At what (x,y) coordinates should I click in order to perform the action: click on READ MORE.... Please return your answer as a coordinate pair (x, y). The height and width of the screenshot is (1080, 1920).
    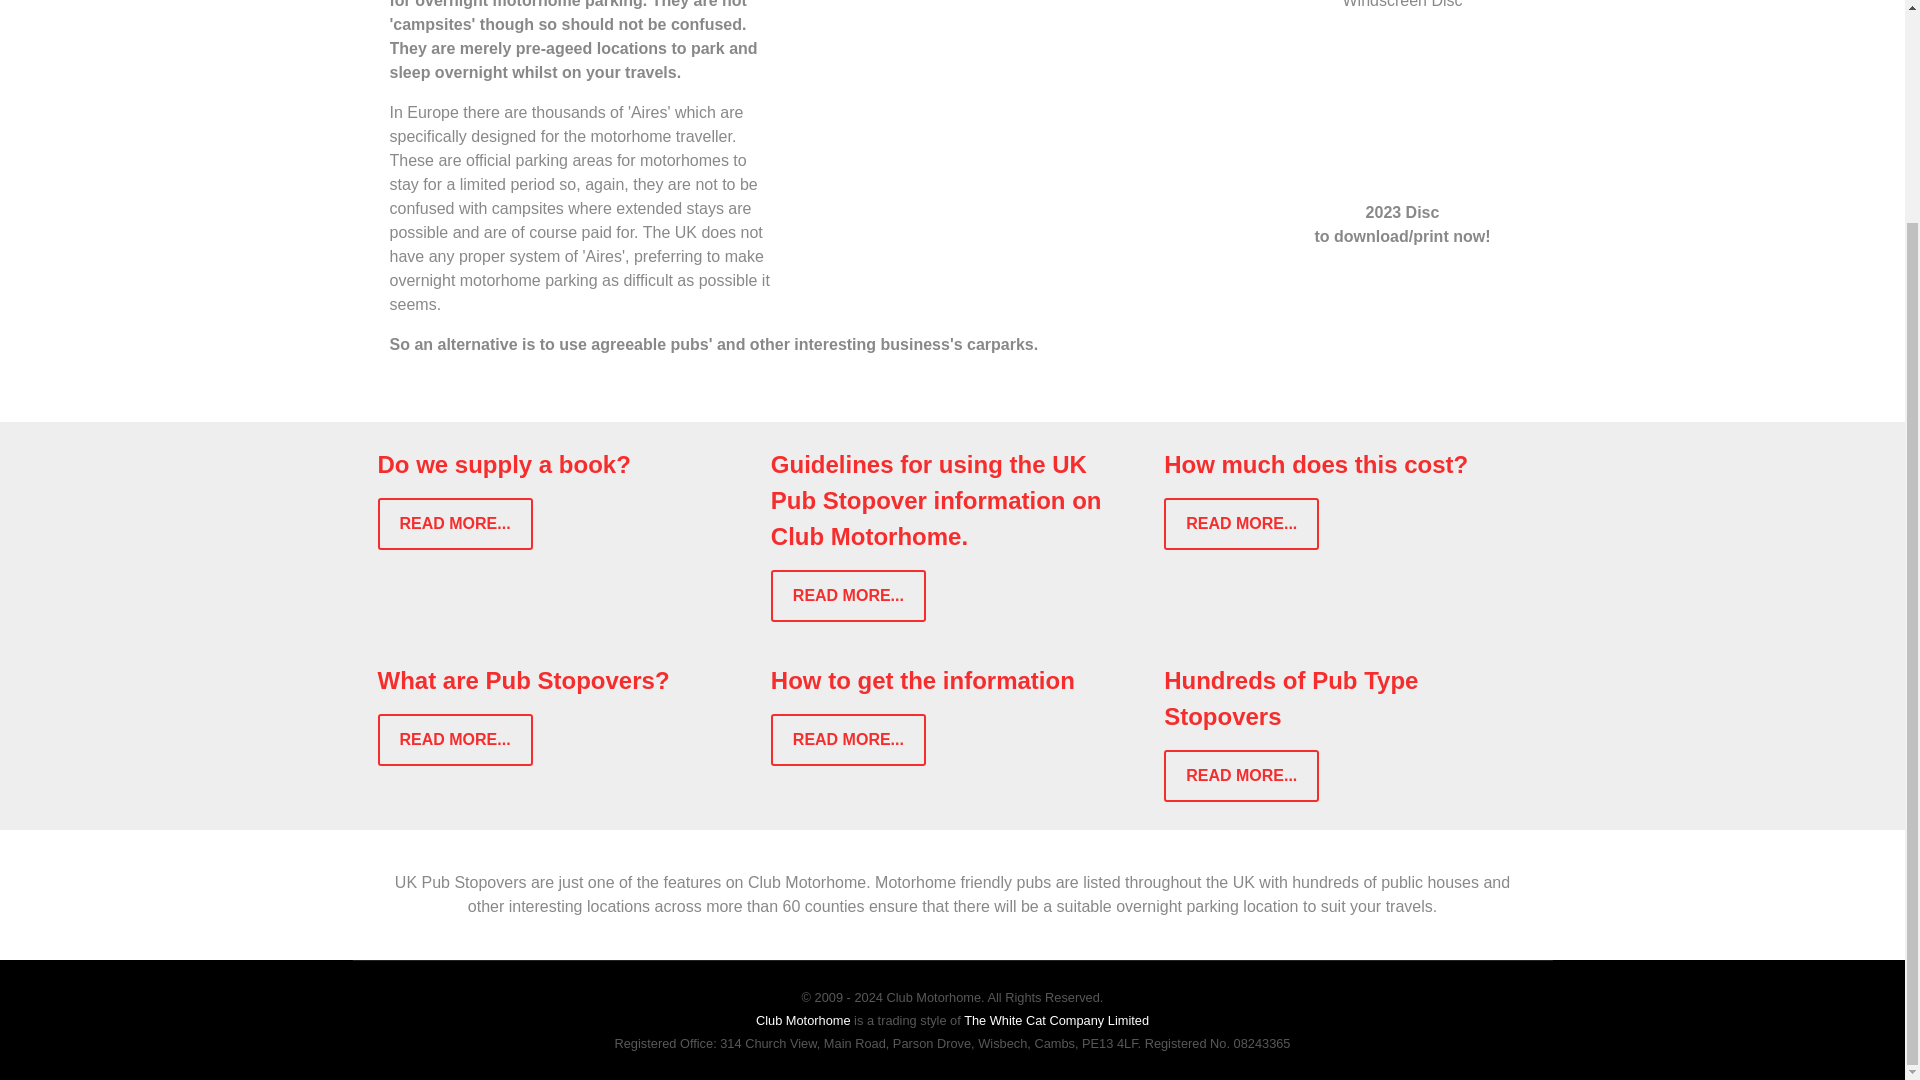
    Looking at the image, I should click on (456, 523).